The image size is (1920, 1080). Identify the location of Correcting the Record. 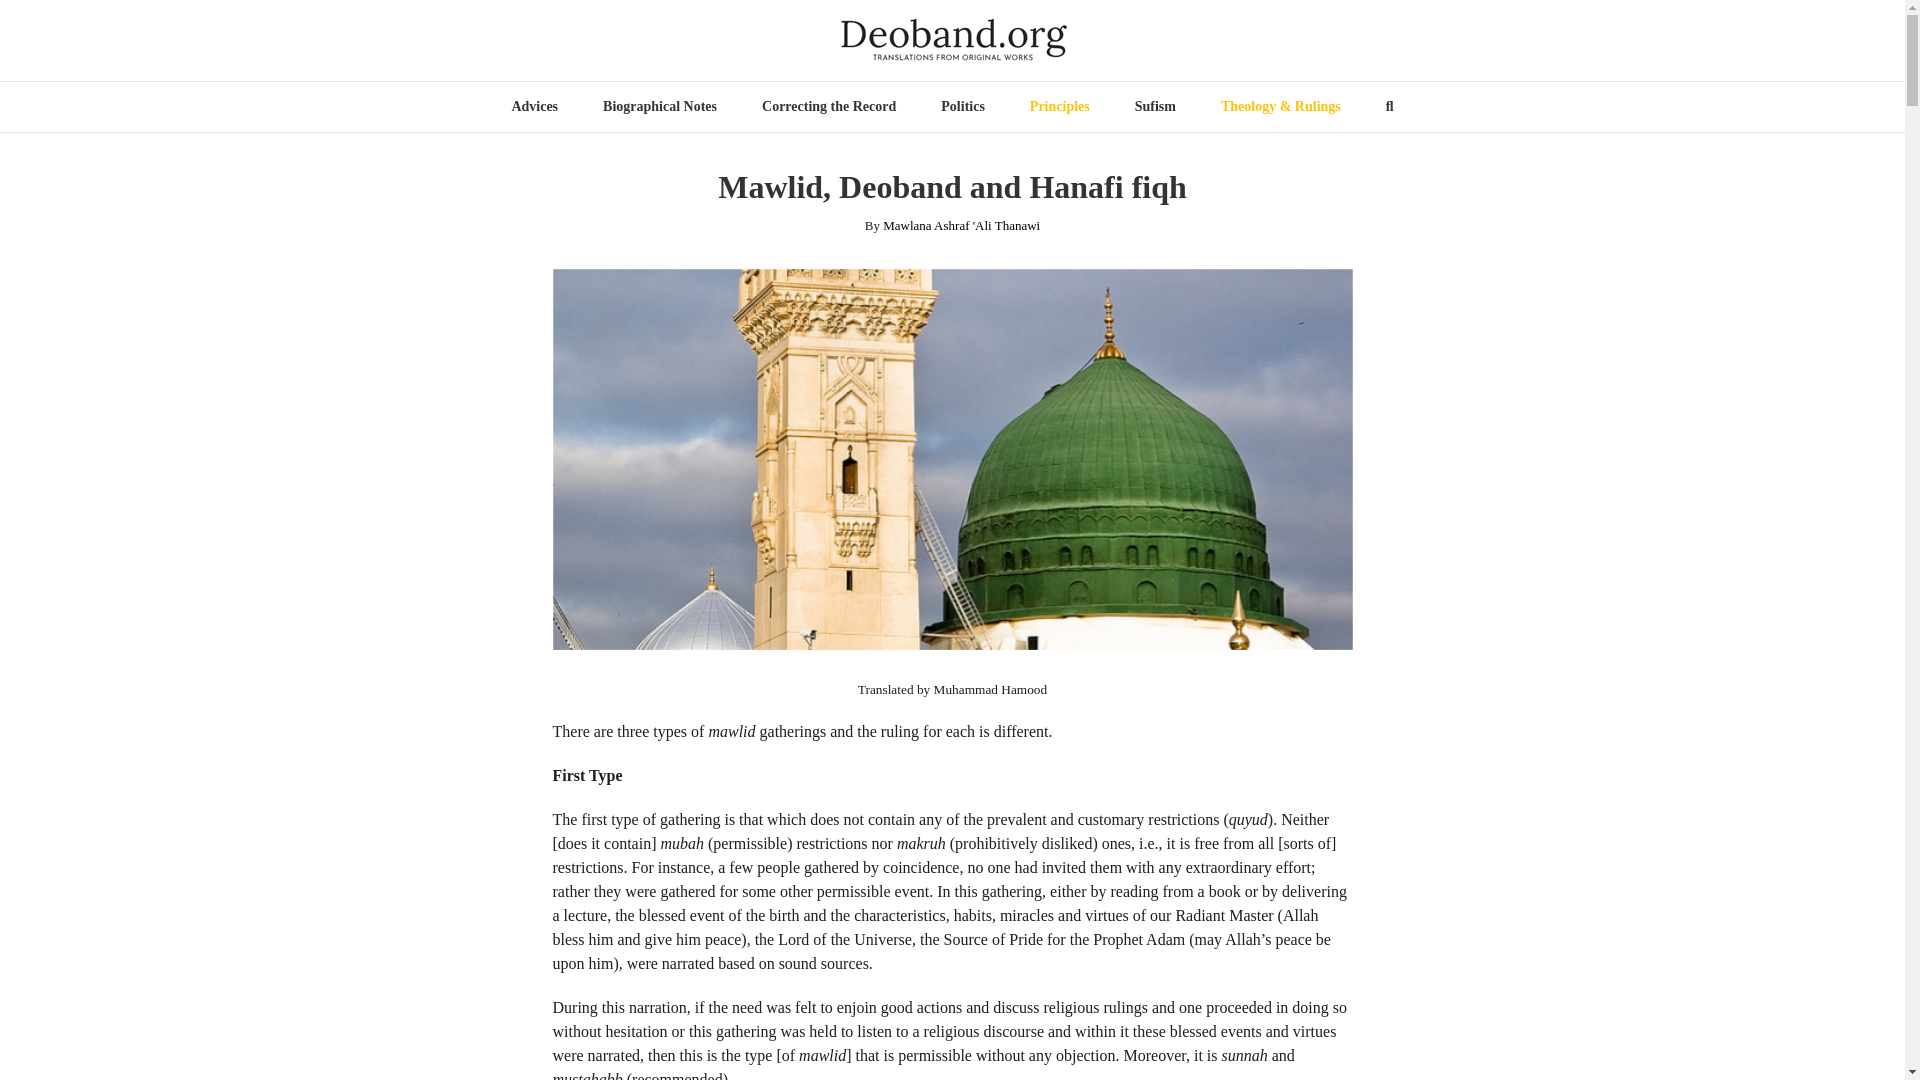
(829, 106).